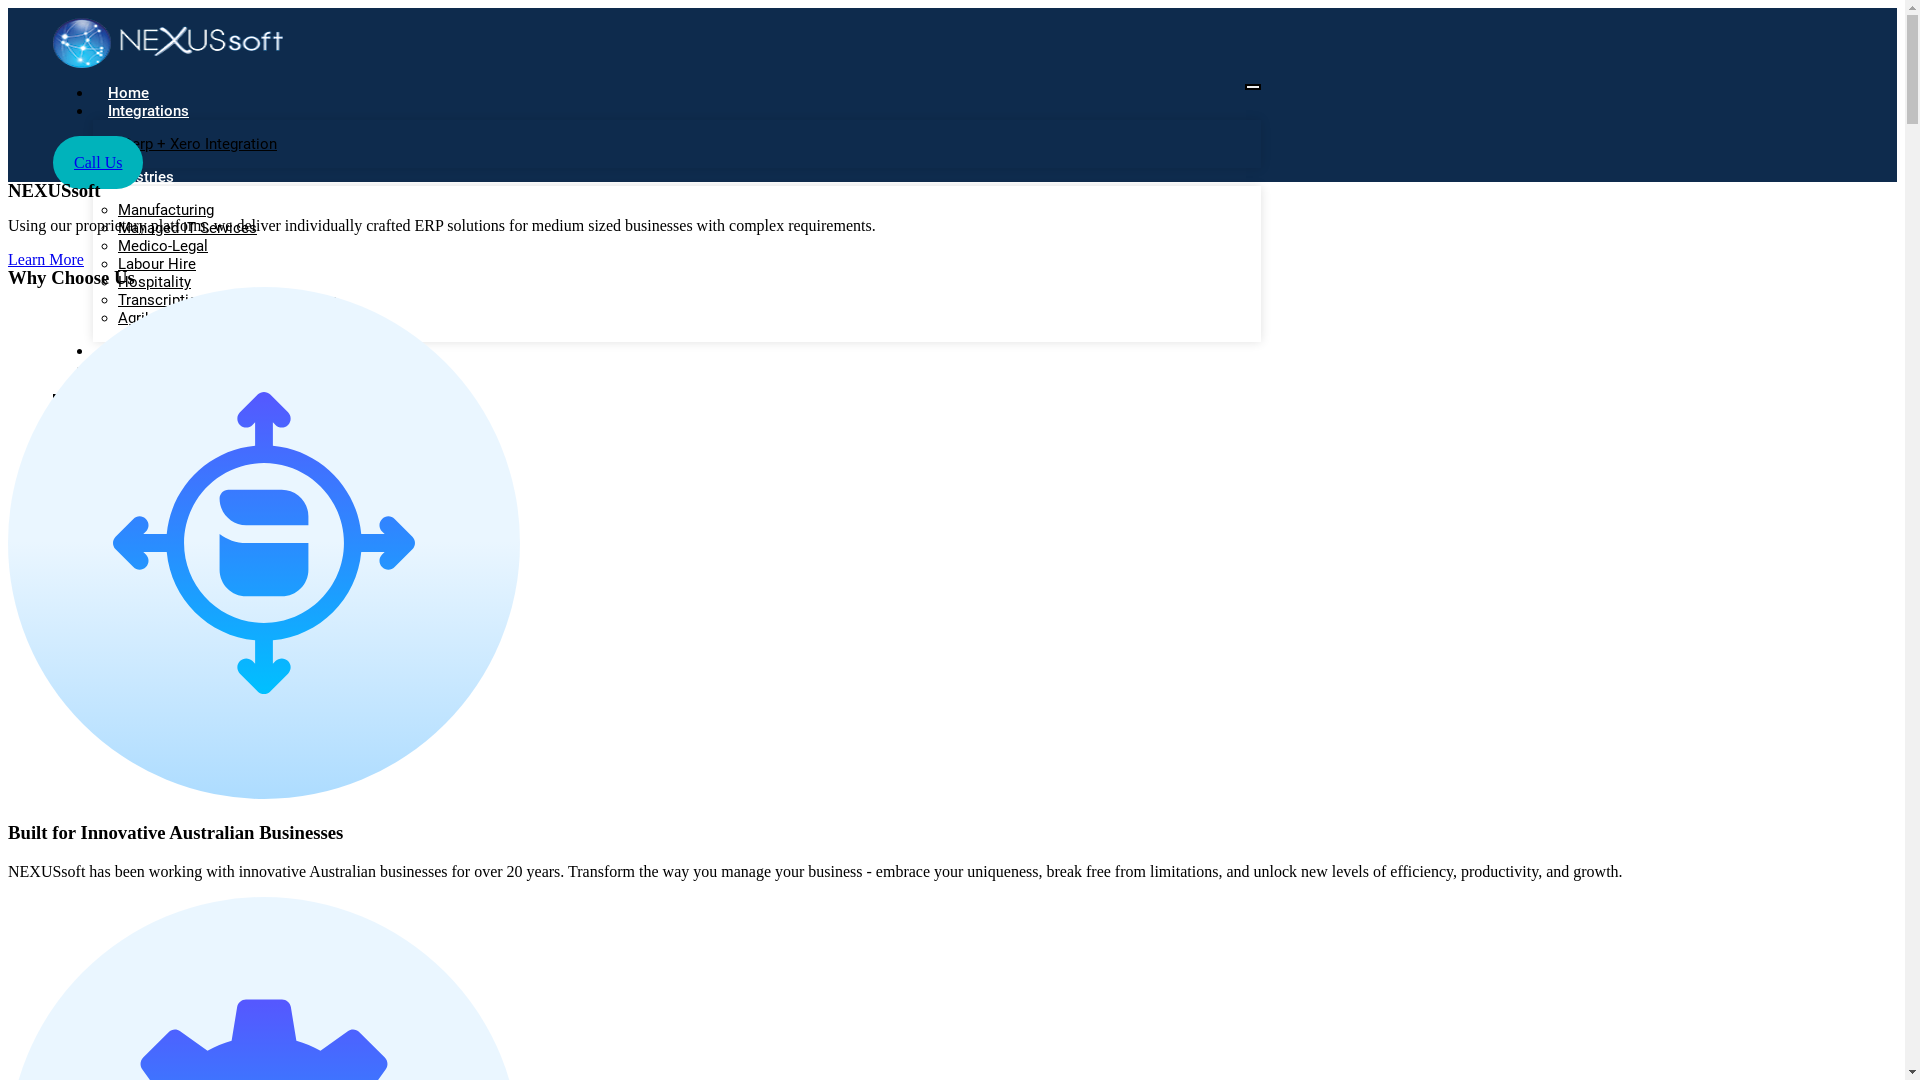  Describe the element at coordinates (148, 111) in the screenshot. I see `Integrations` at that location.